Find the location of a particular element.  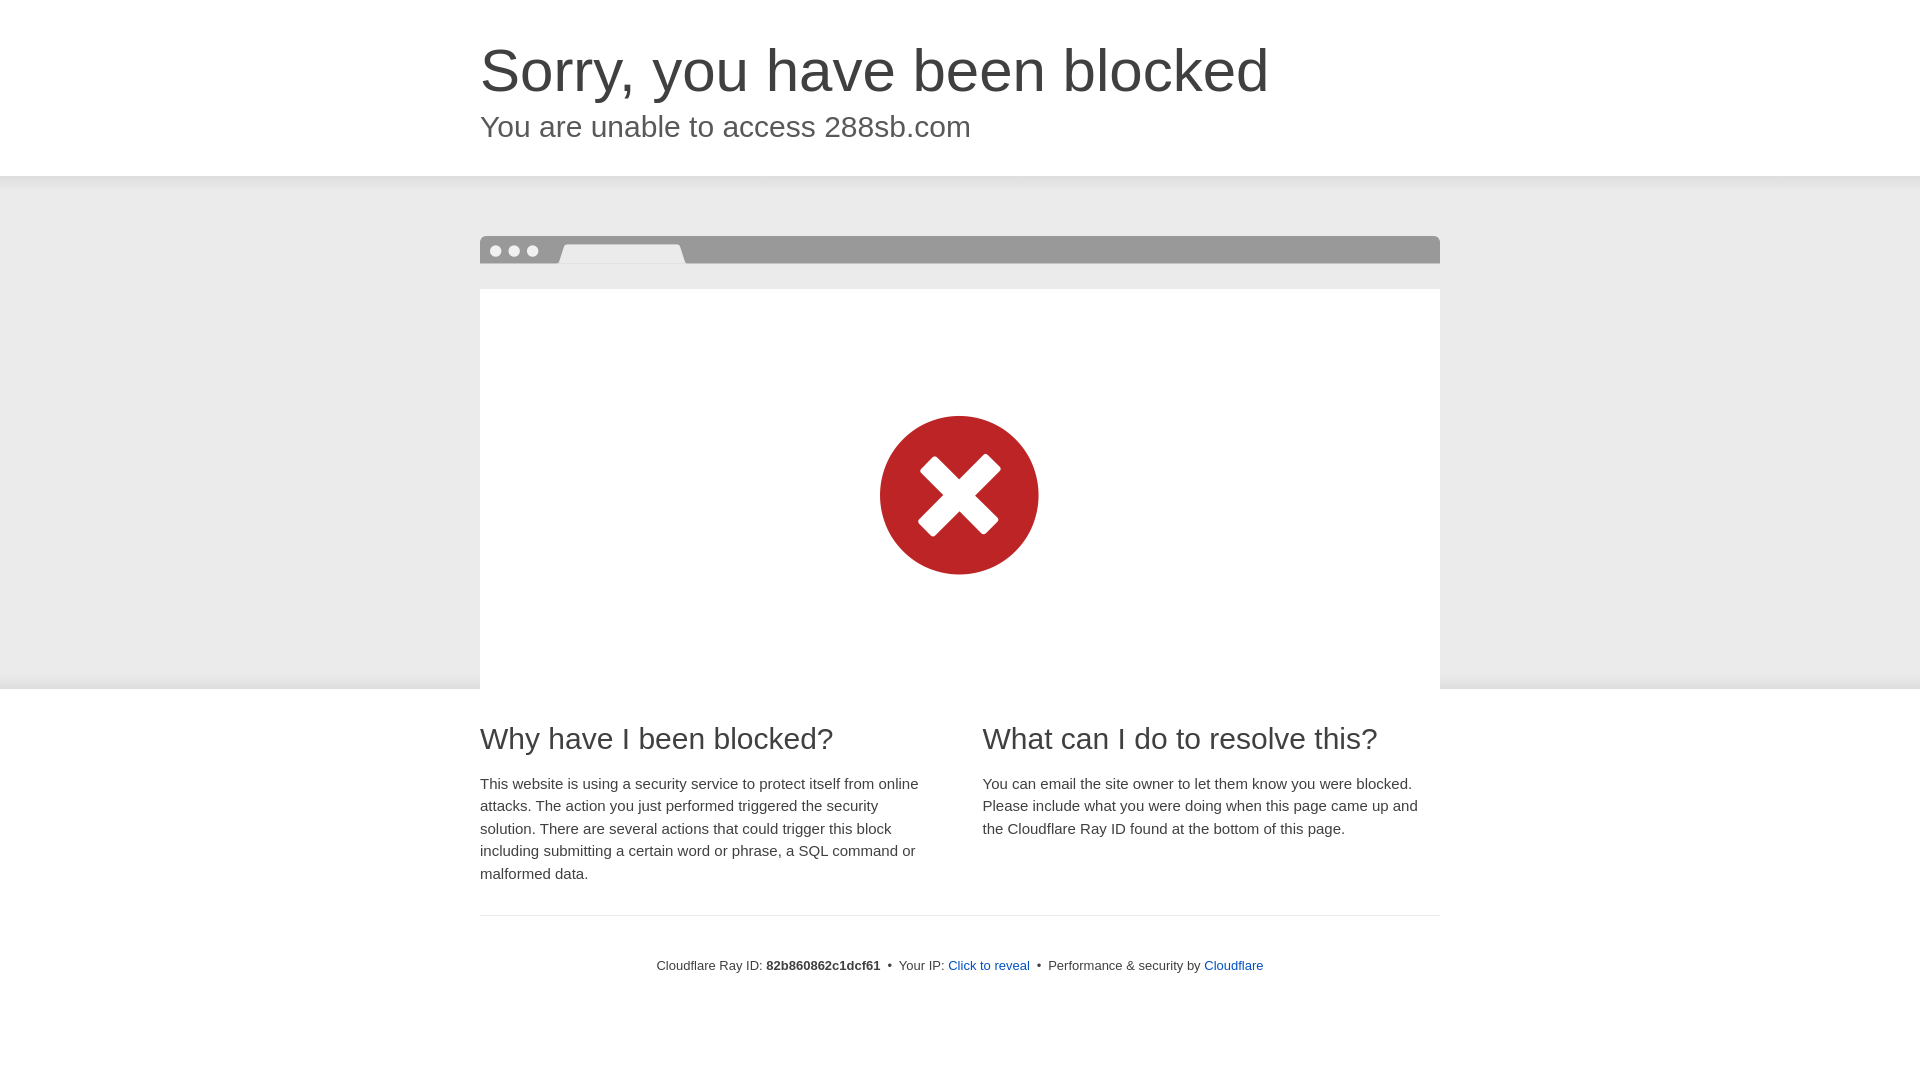

Click to reveal is located at coordinates (989, 966).